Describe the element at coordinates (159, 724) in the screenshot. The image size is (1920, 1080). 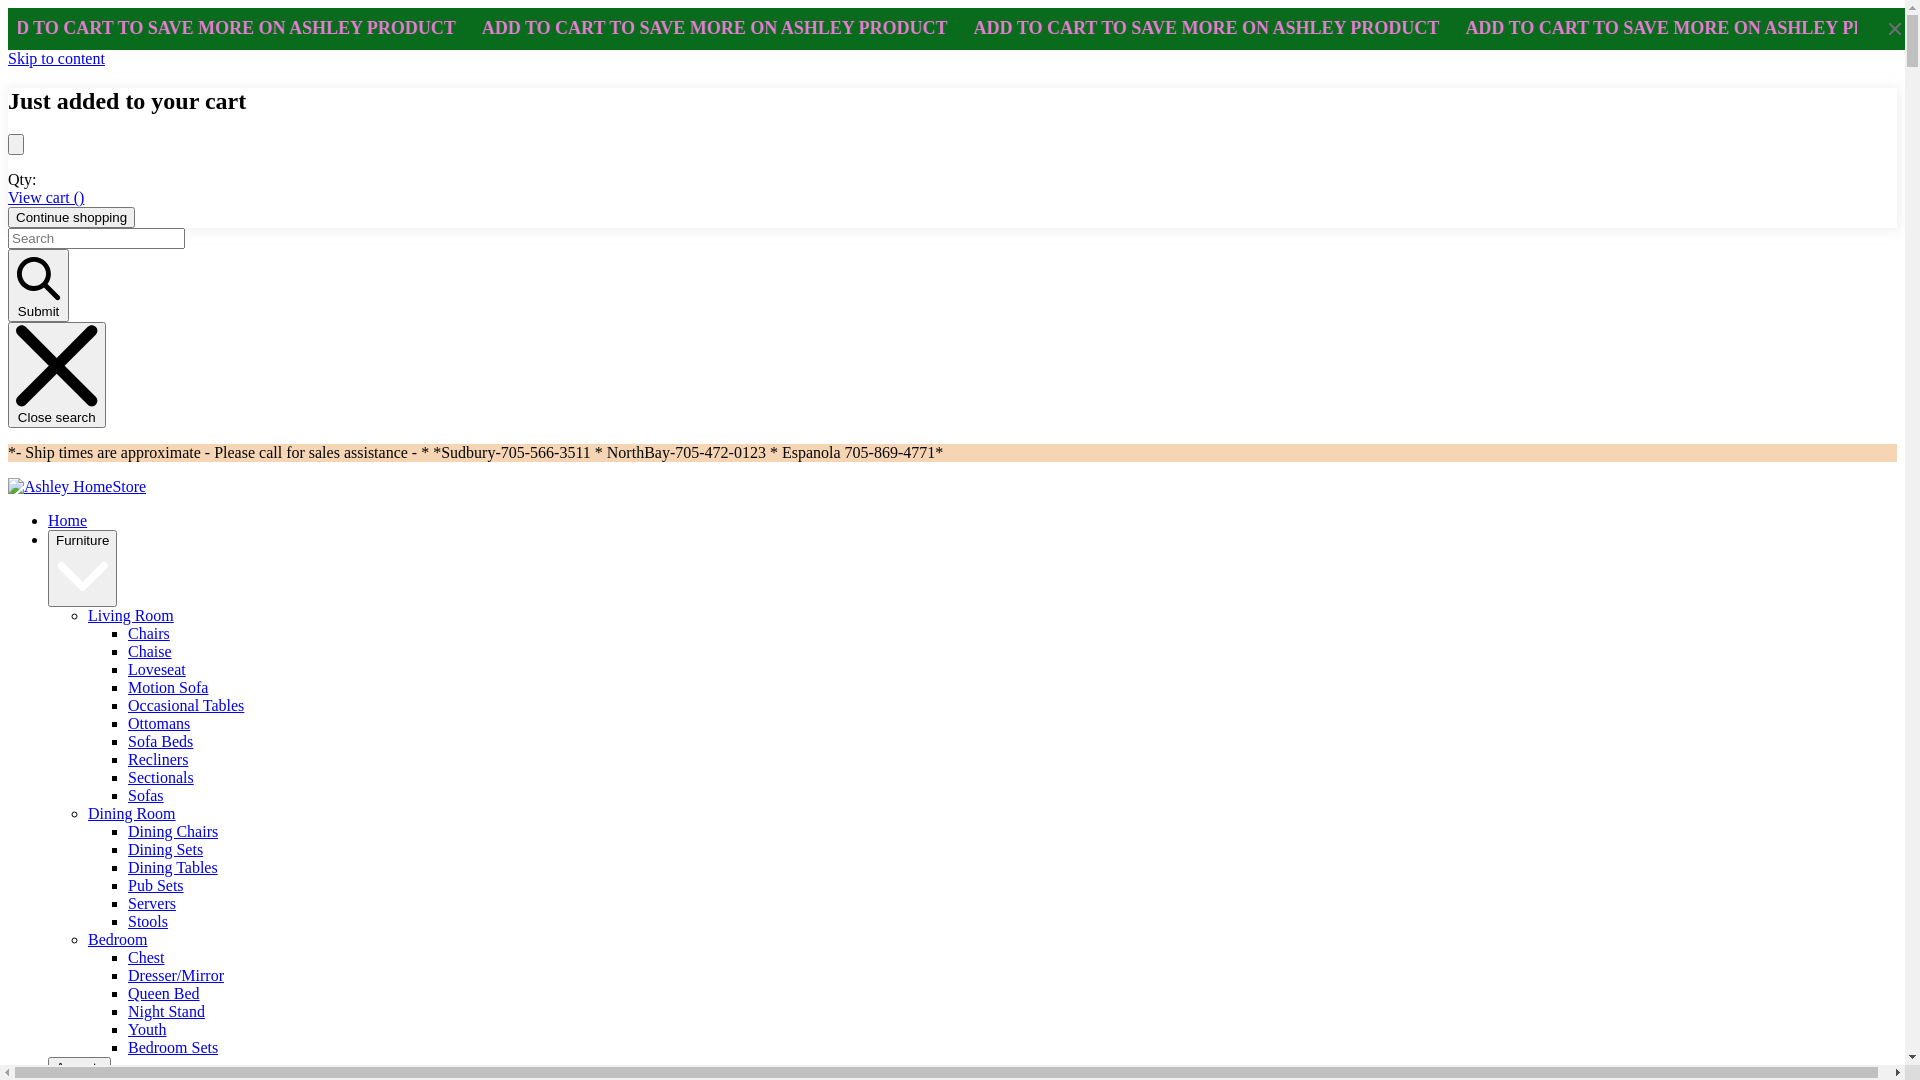
I see `Ottomans` at that location.